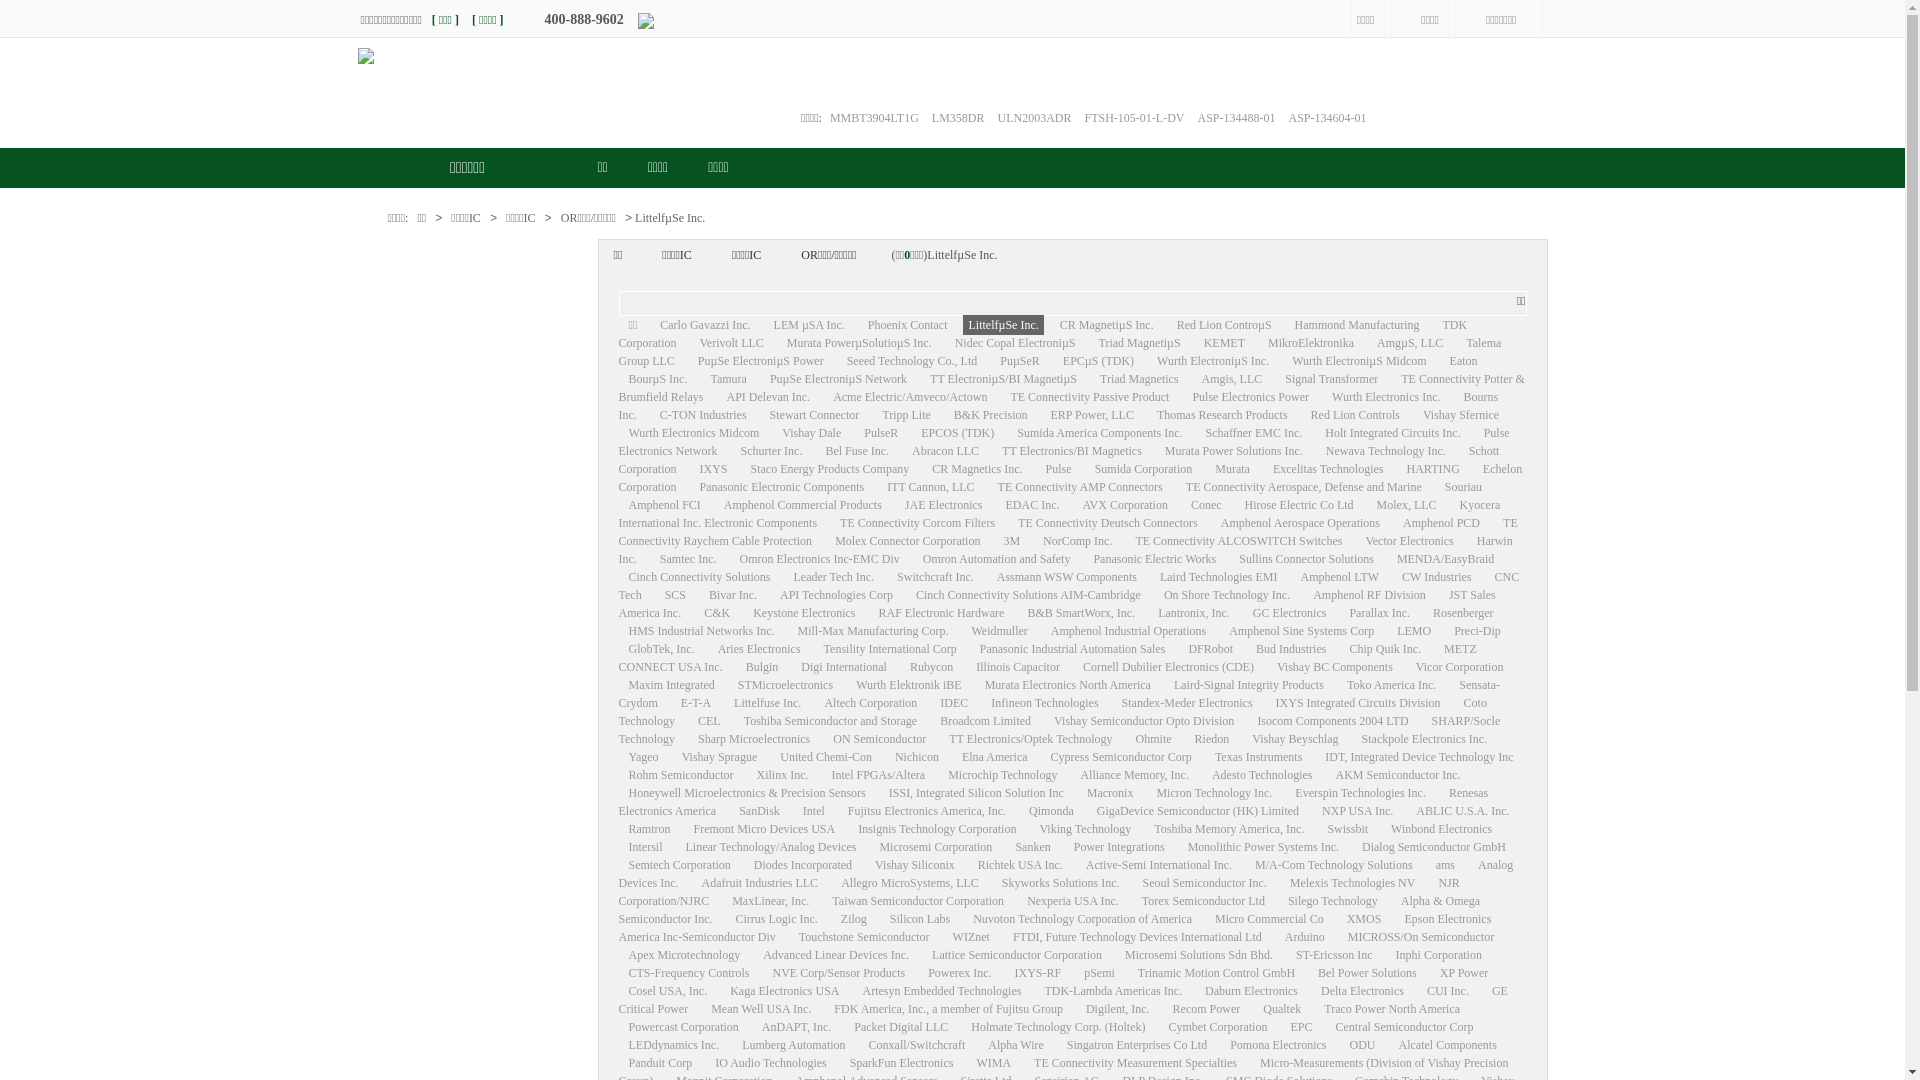 The height and width of the screenshot is (1080, 1920). What do you see at coordinates (944, 505) in the screenshot?
I see `JAE Electronics` at bounding box center [944, 505].